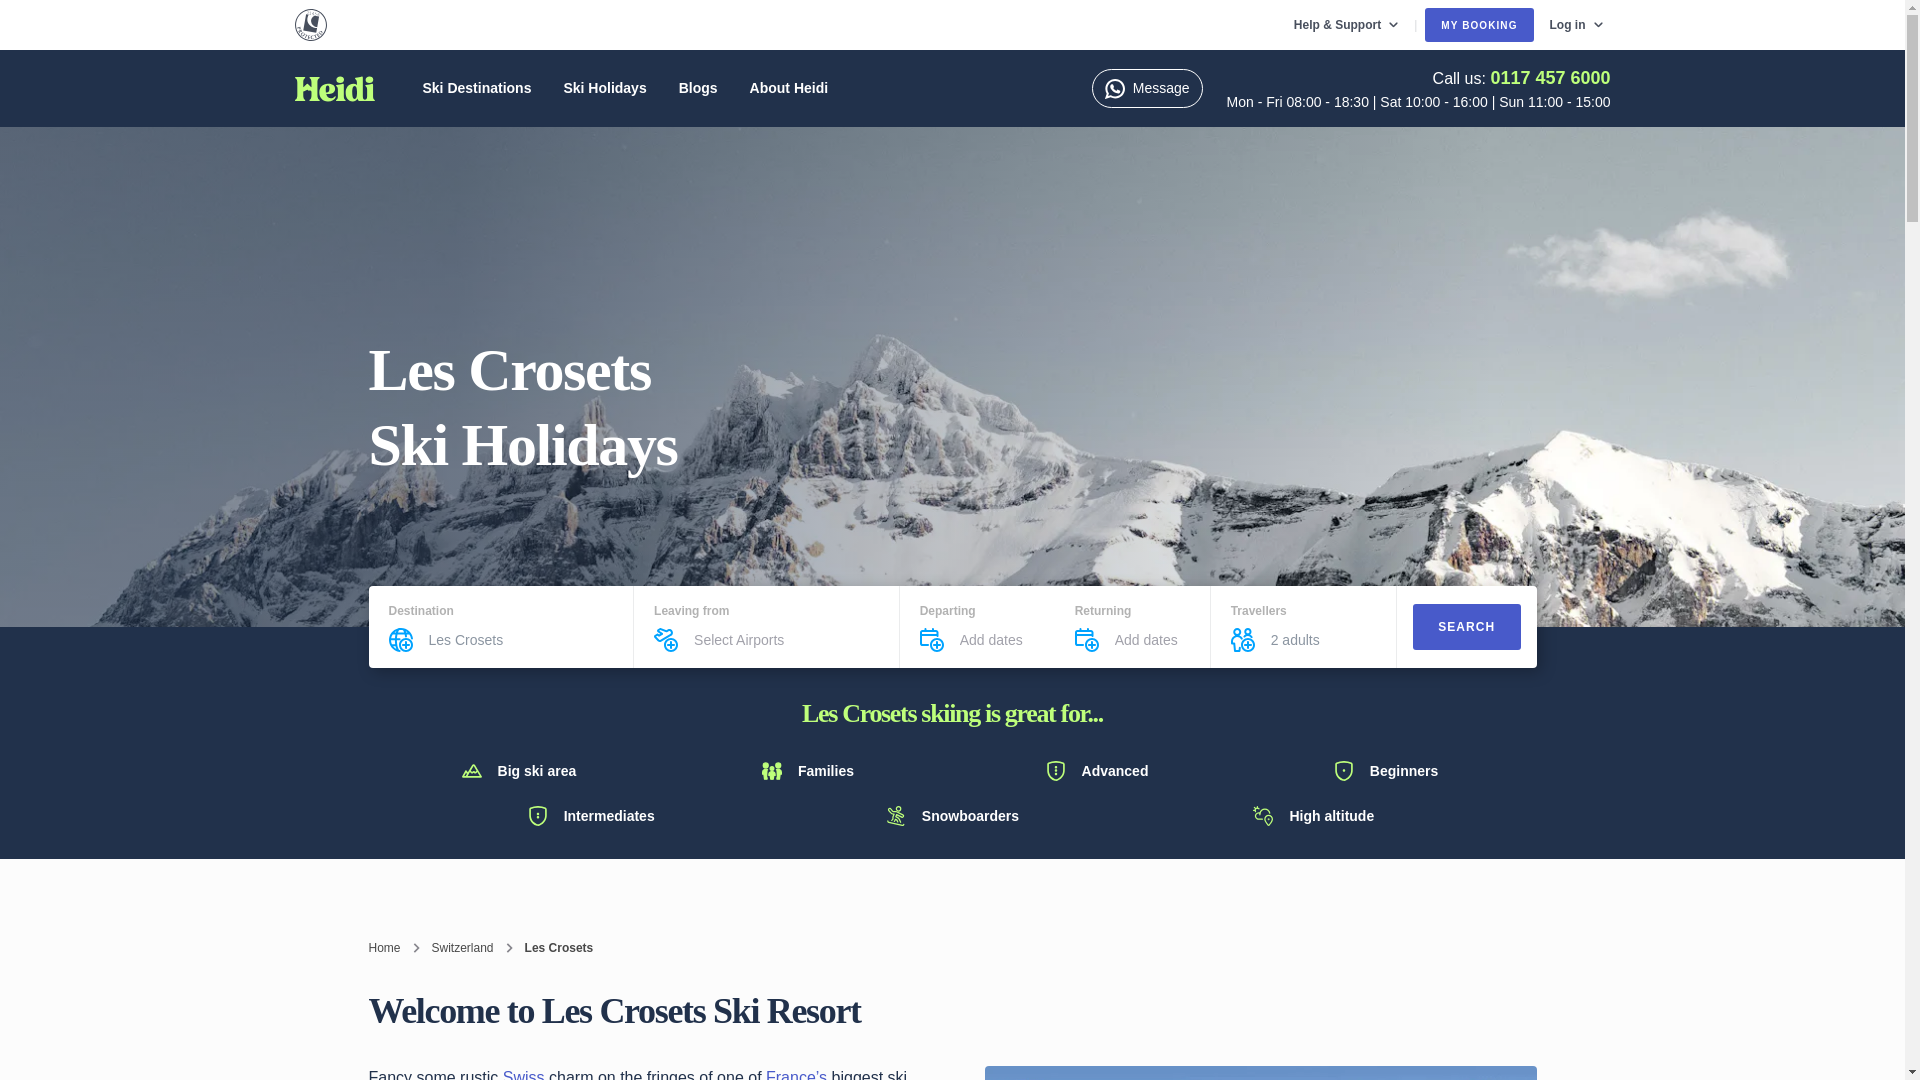  Describe the element at coordinates (526, 1074) in the screenshot. I see `Swiss` at that location.